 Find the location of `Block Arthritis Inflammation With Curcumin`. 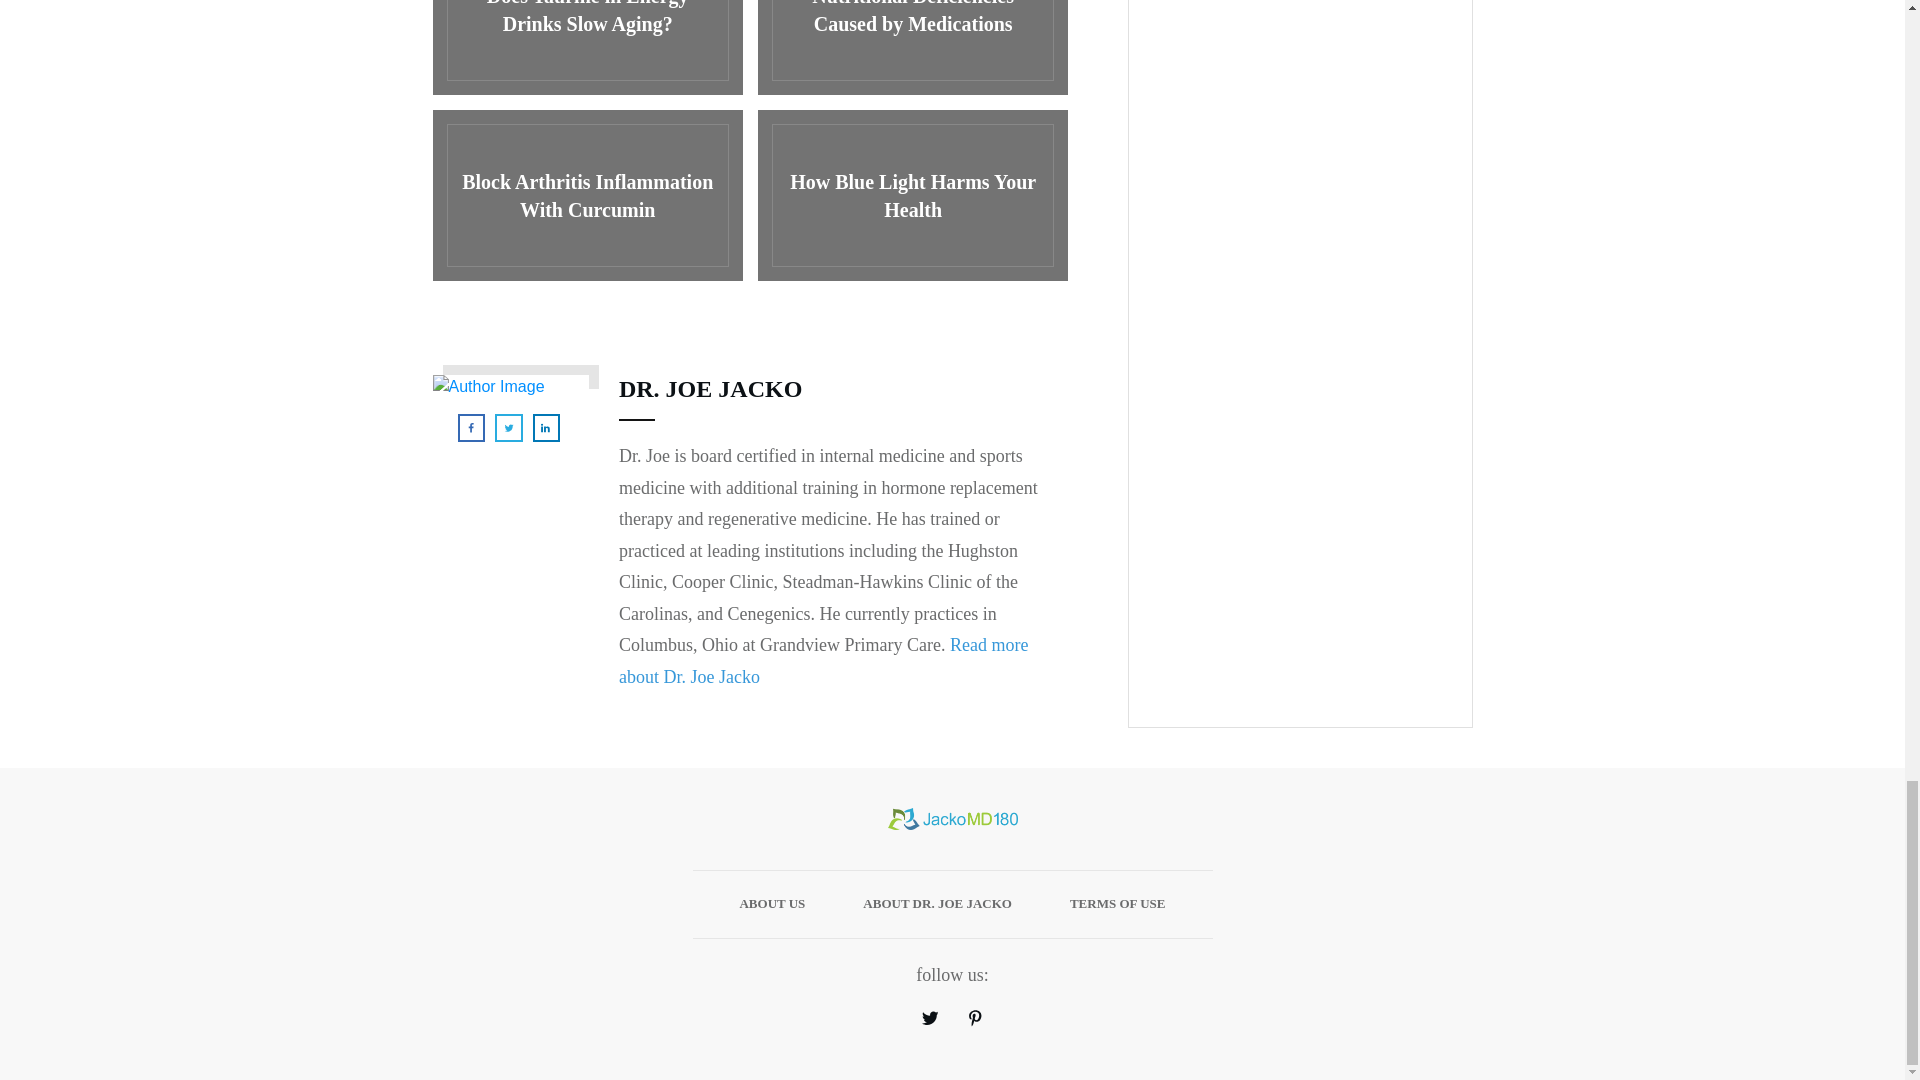

Block Arthritis Inflammation With Curcumin is located at coordinates (586, 195).